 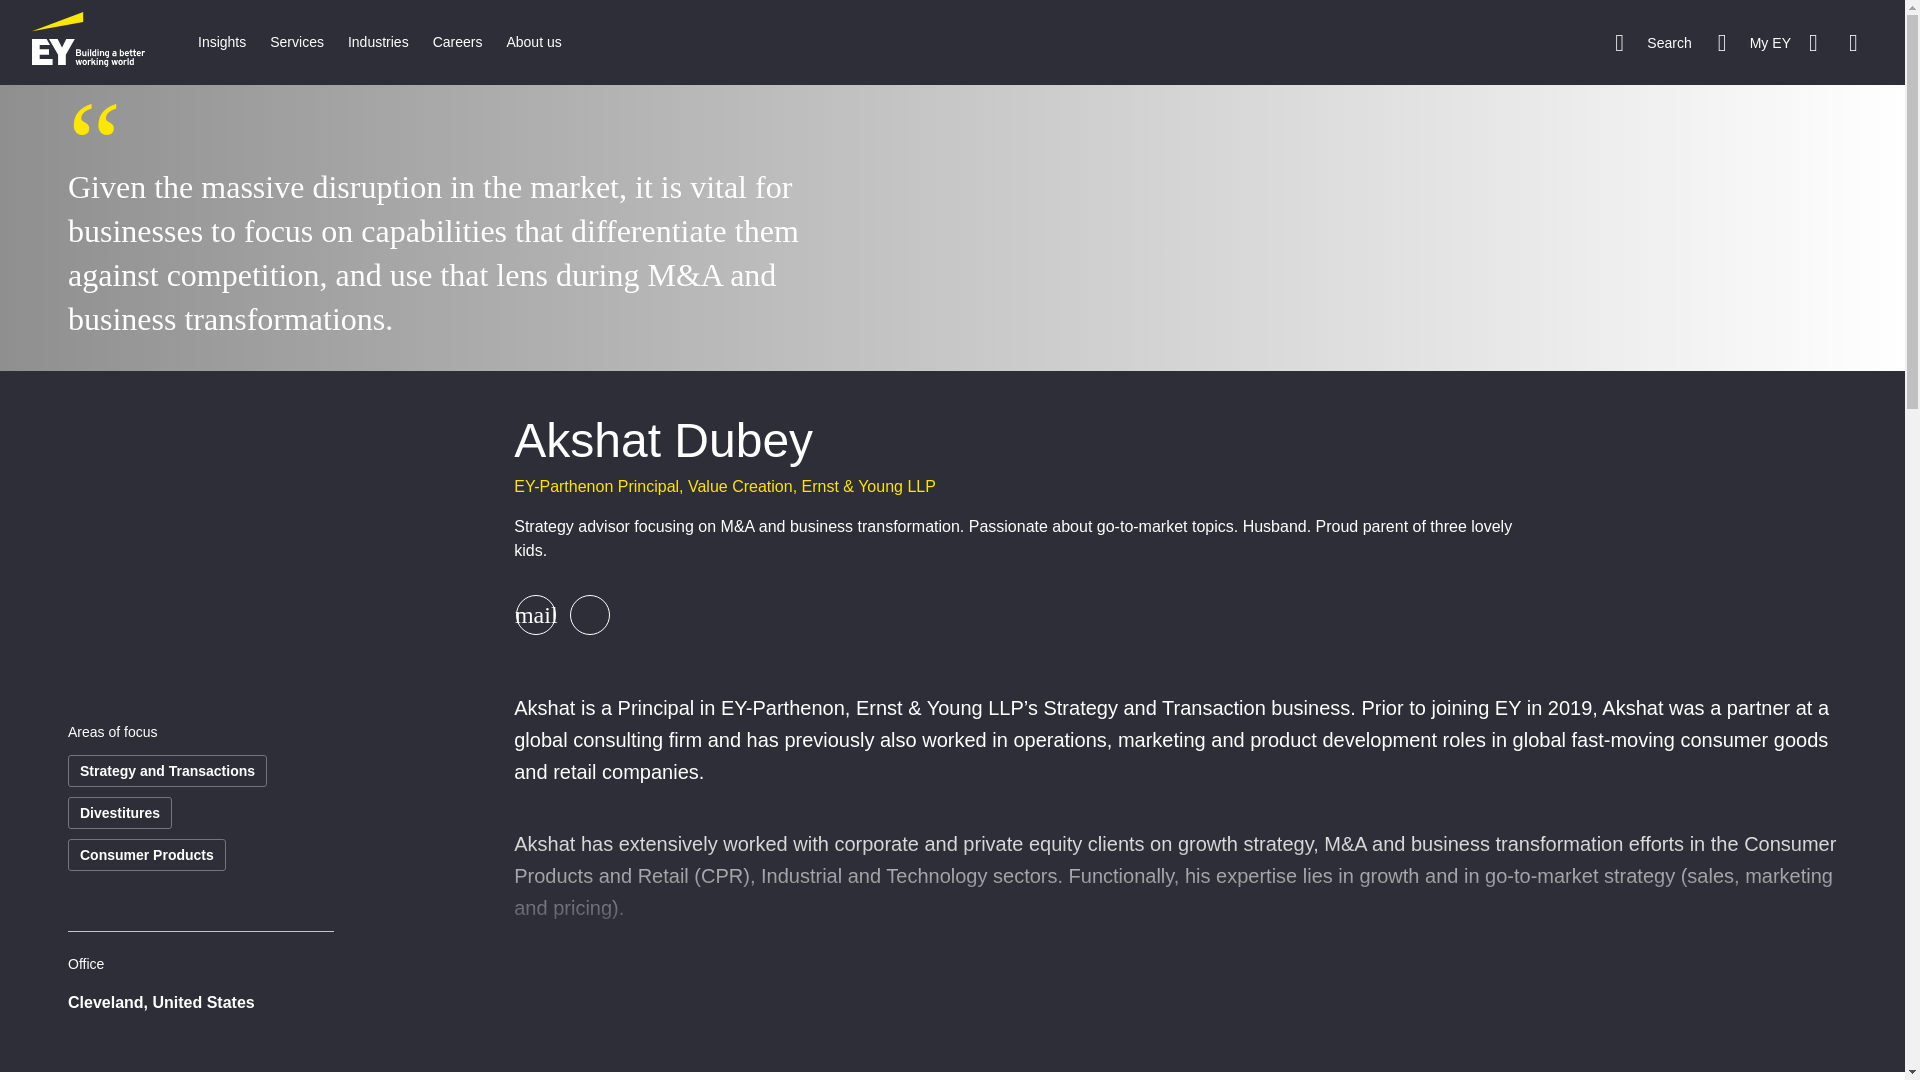 I want to click on Services, so click(x=296, y=42).